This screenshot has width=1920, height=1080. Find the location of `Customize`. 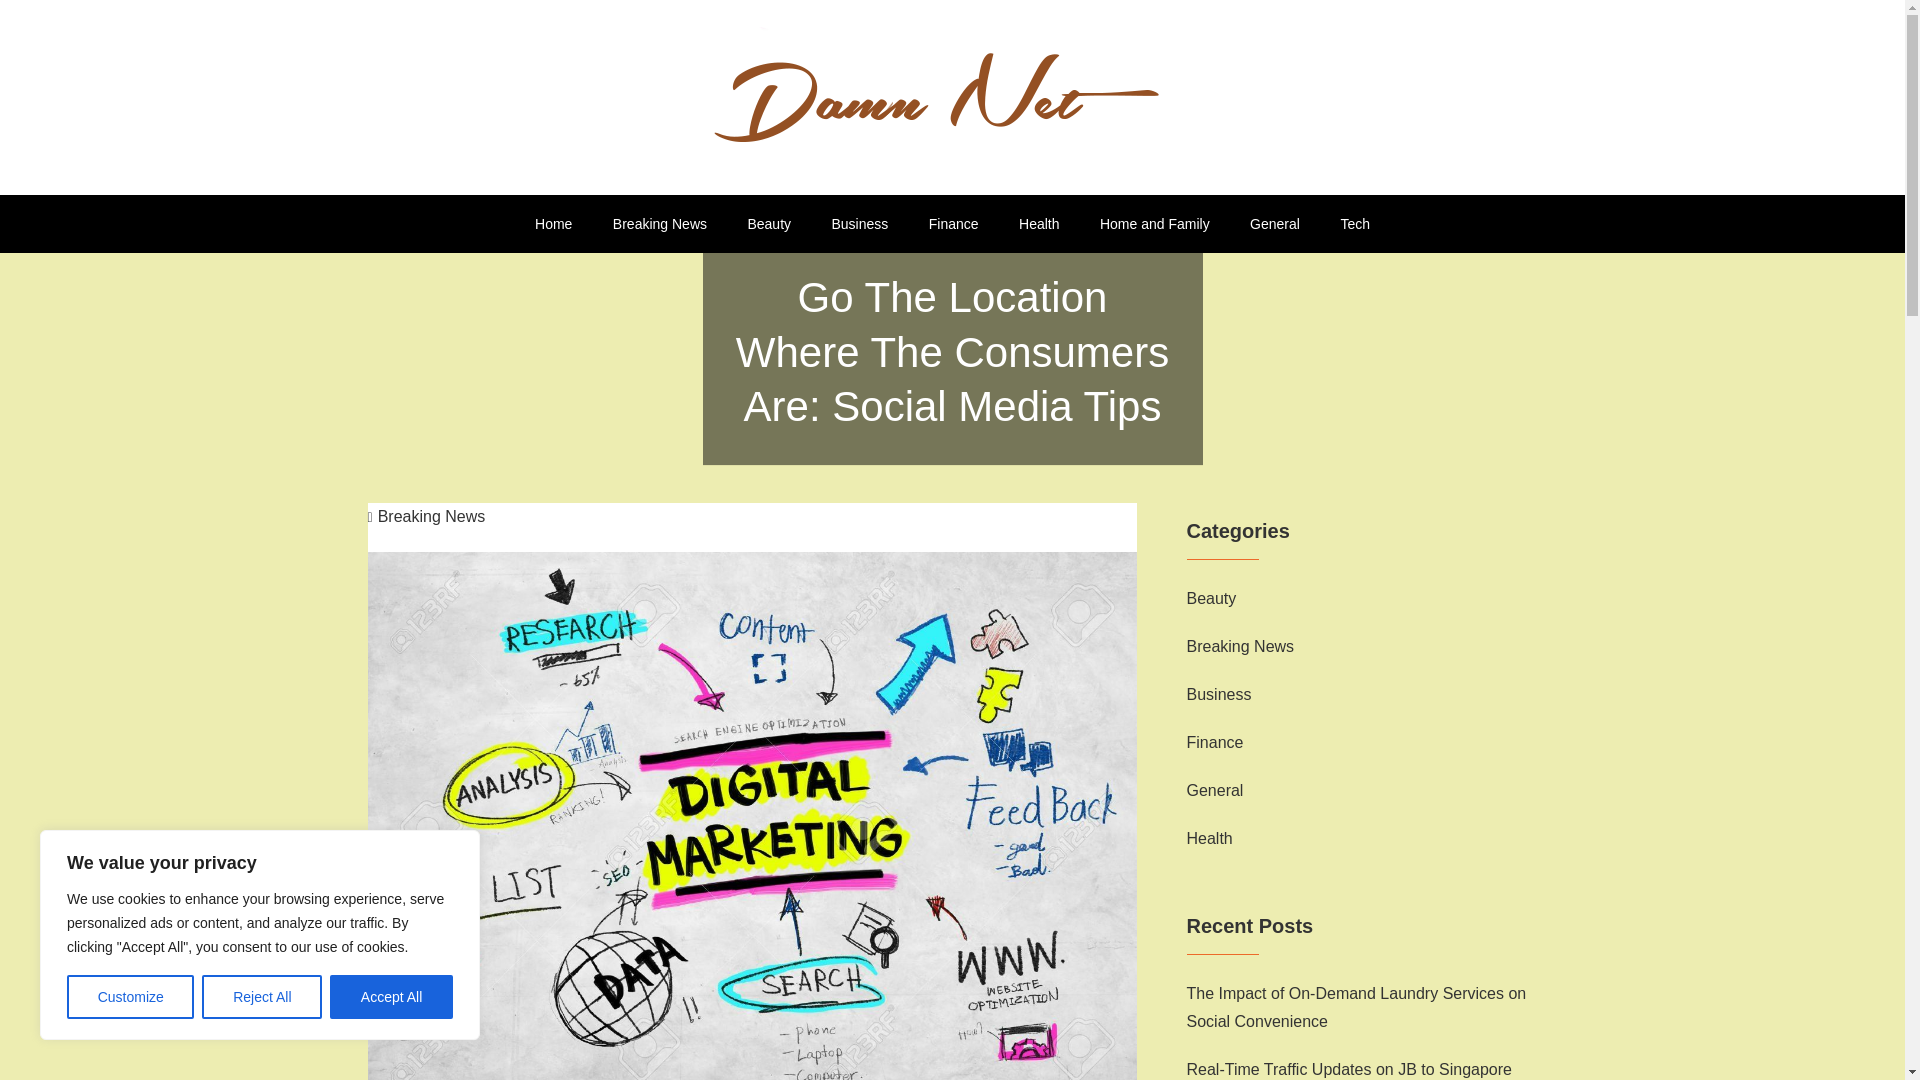

Customize is located at coordinates (130, 997).